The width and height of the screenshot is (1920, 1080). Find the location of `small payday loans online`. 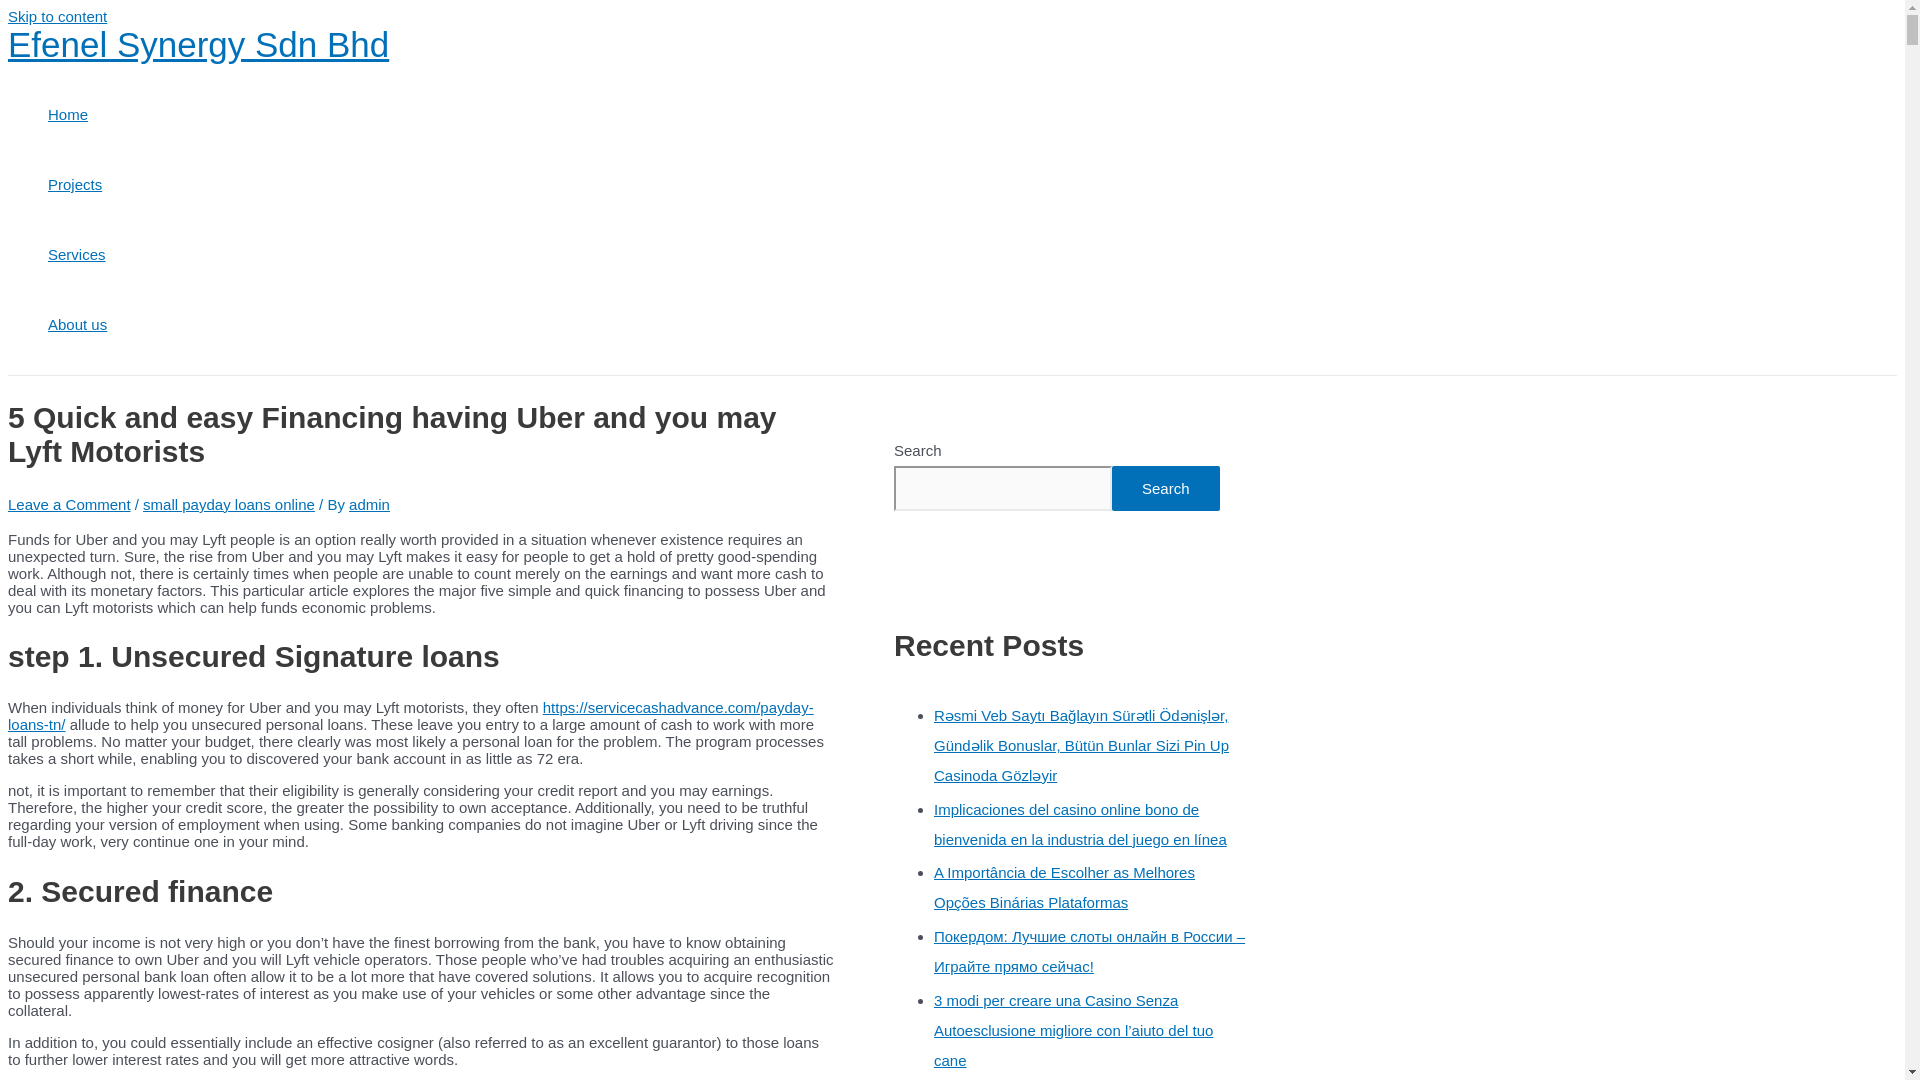

small payday loans online is located at coordinates (228, 504).